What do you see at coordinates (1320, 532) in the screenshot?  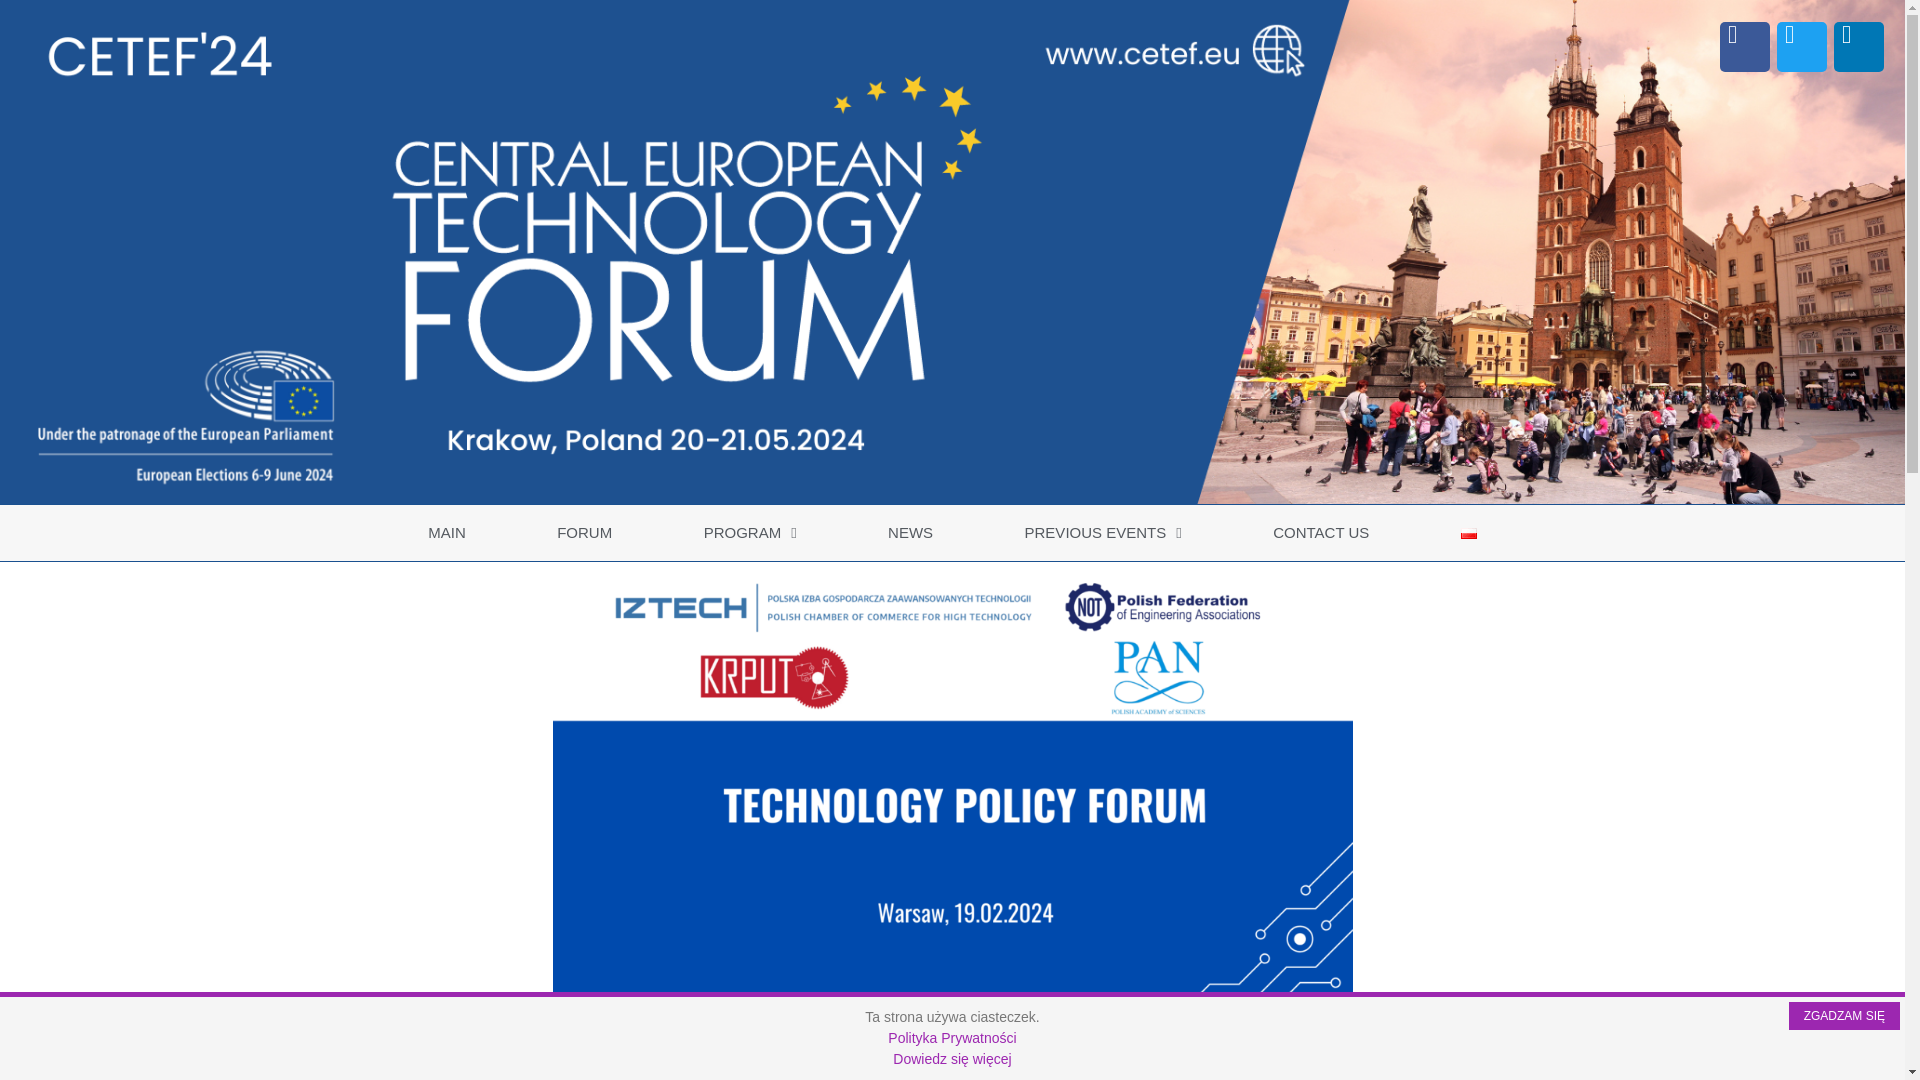 I see `CONTACT US` at bounding box center [1320, 532].